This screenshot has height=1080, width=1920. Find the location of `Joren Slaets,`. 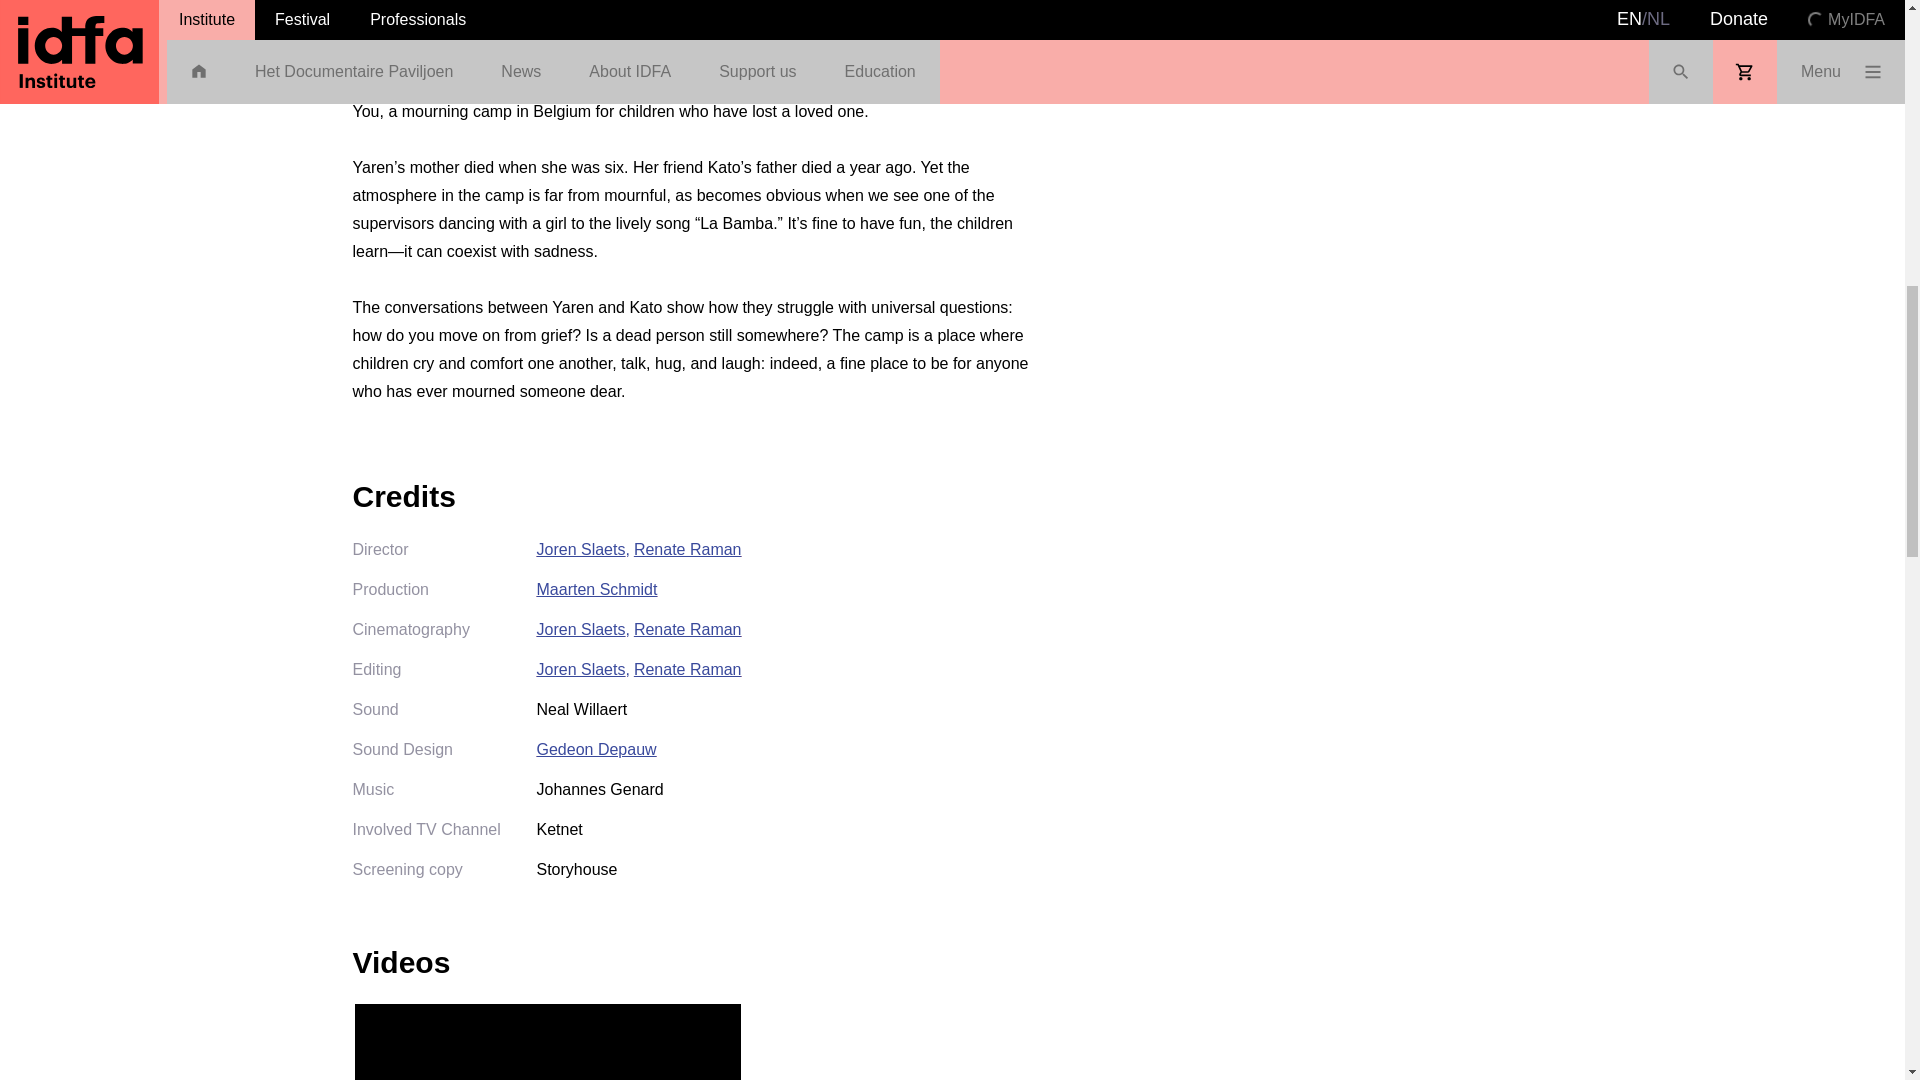

Joren Slaets, is located at coordinates (582, 549).